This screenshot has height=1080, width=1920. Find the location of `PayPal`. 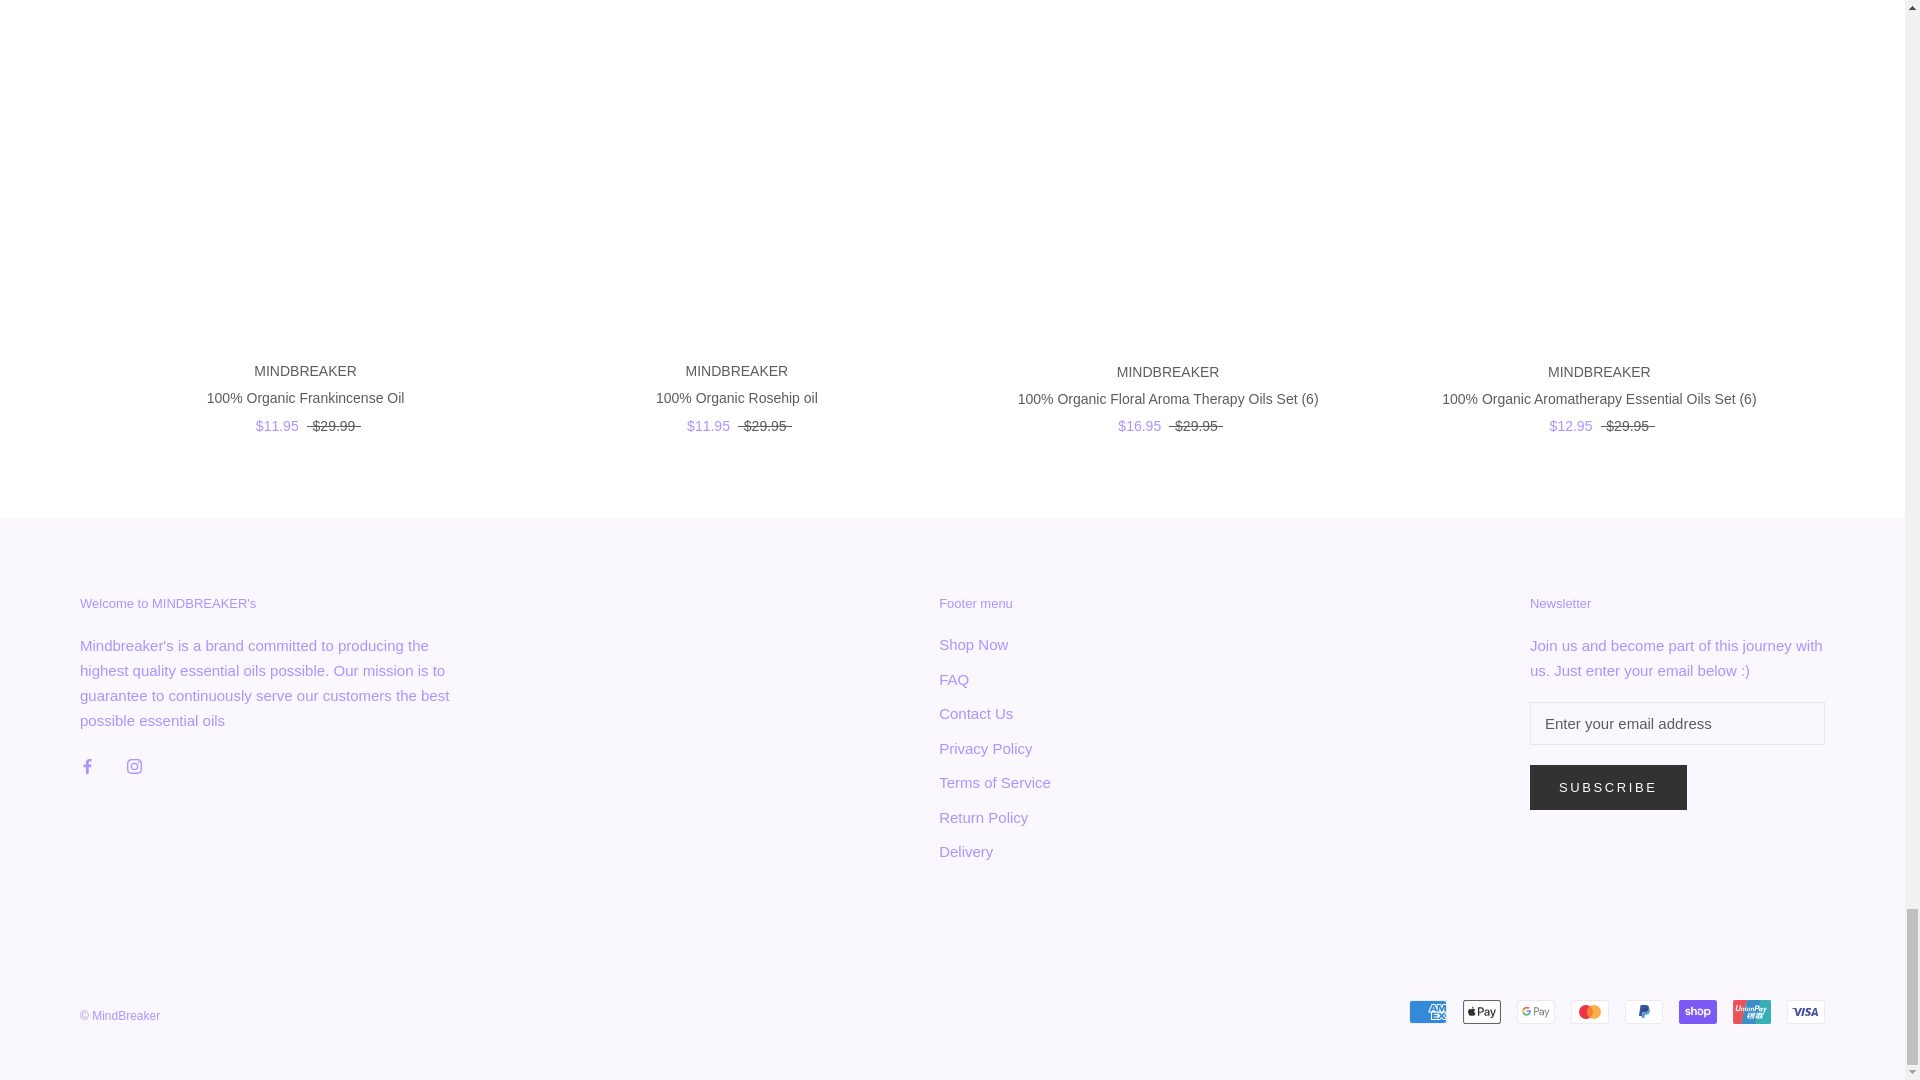

PayPal is located at coordinates (1643, 1012).